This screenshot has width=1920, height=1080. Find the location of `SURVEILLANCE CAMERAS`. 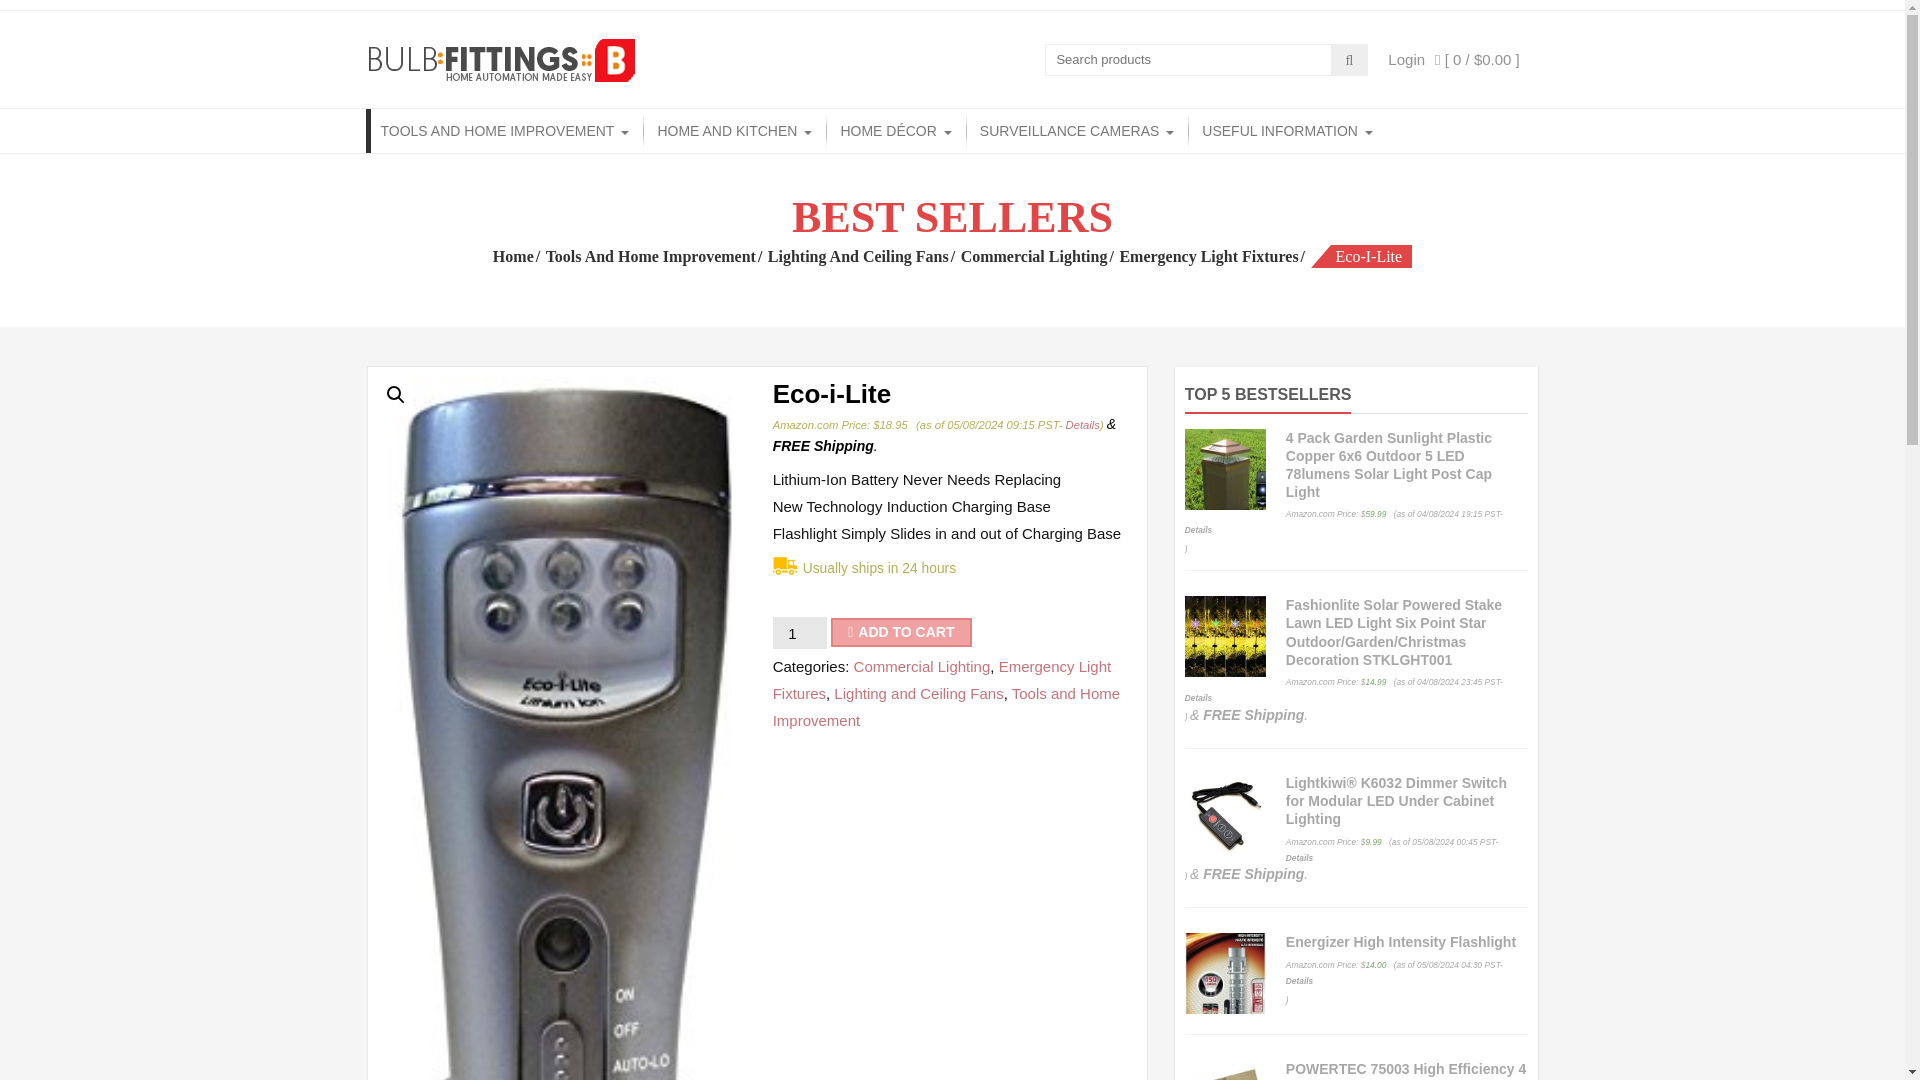

SURVEILLANCE CAMERAS is located at coordinates (1078, 131).